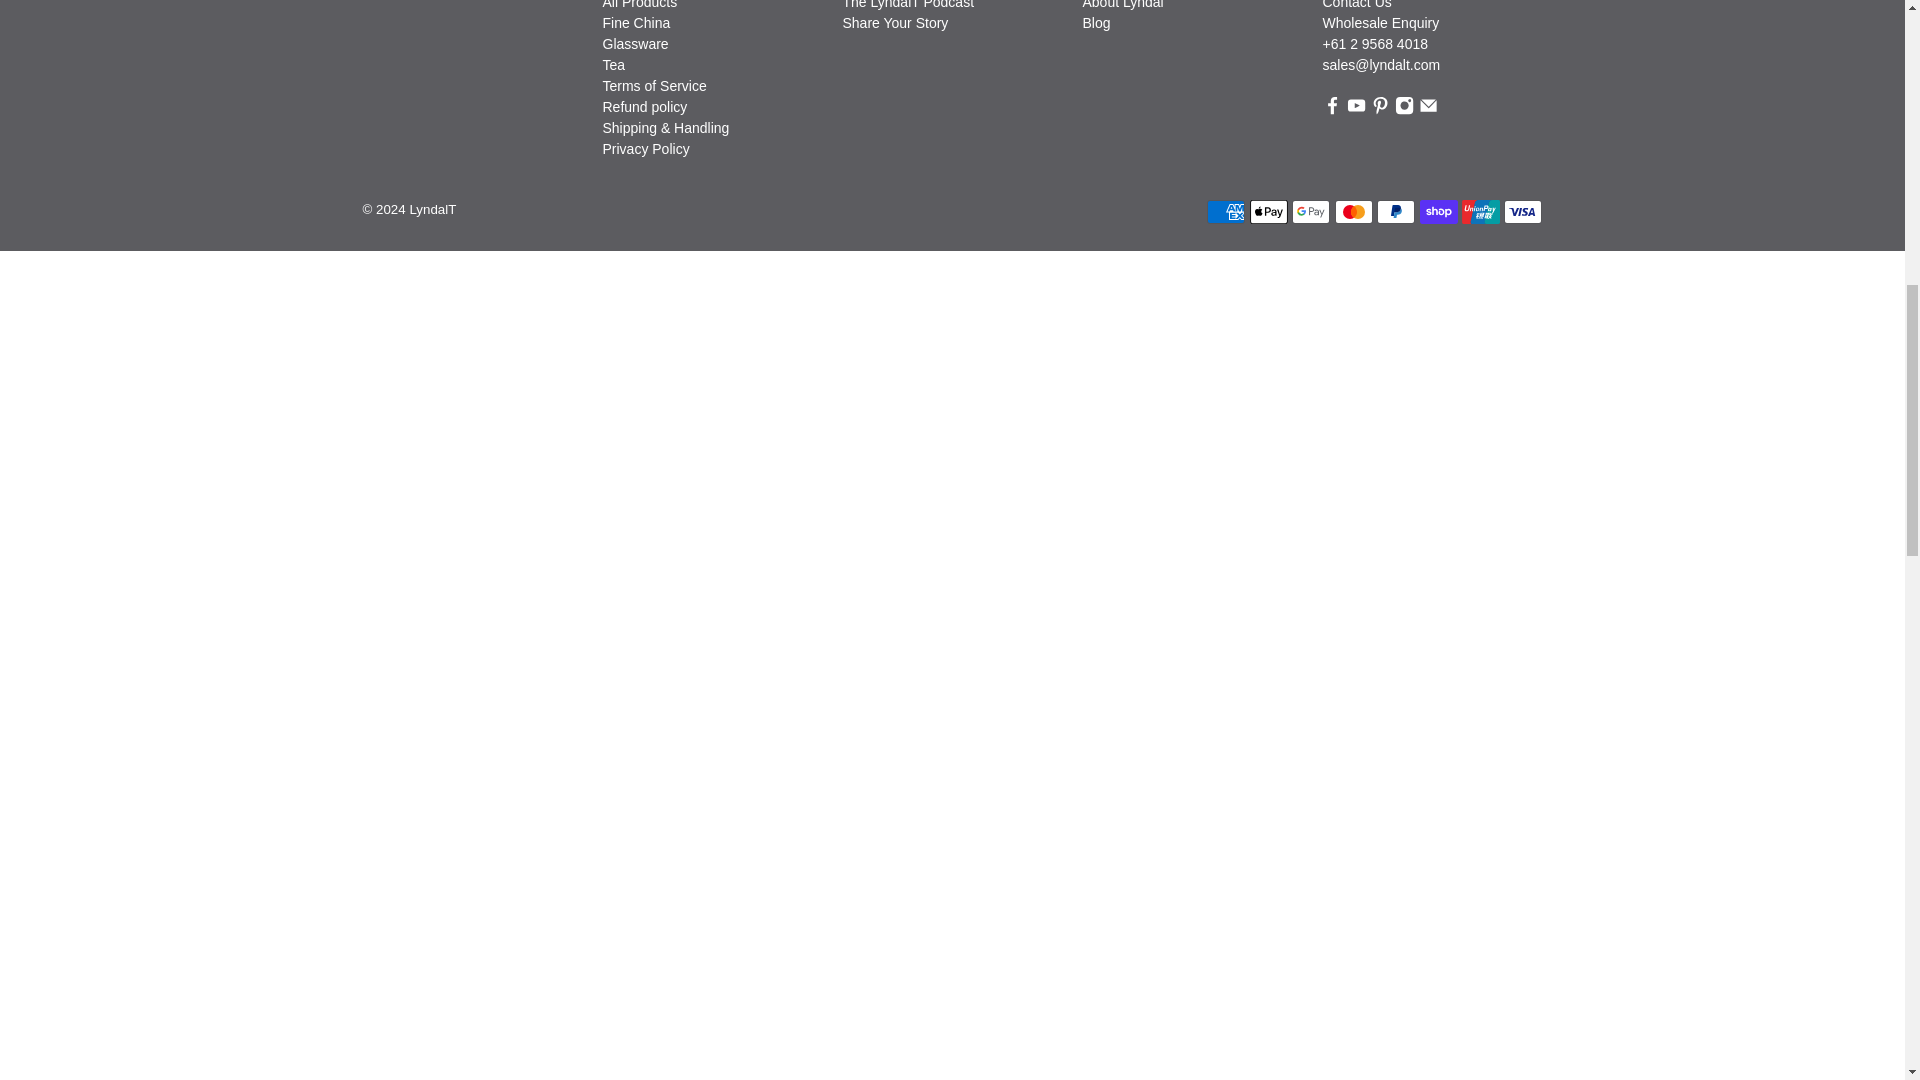 This screenshot has height=1080, width=1920. Describe the element at coordinates (1331, 109) in the screenshot. I see `LyndalT on Facebook` at that location.